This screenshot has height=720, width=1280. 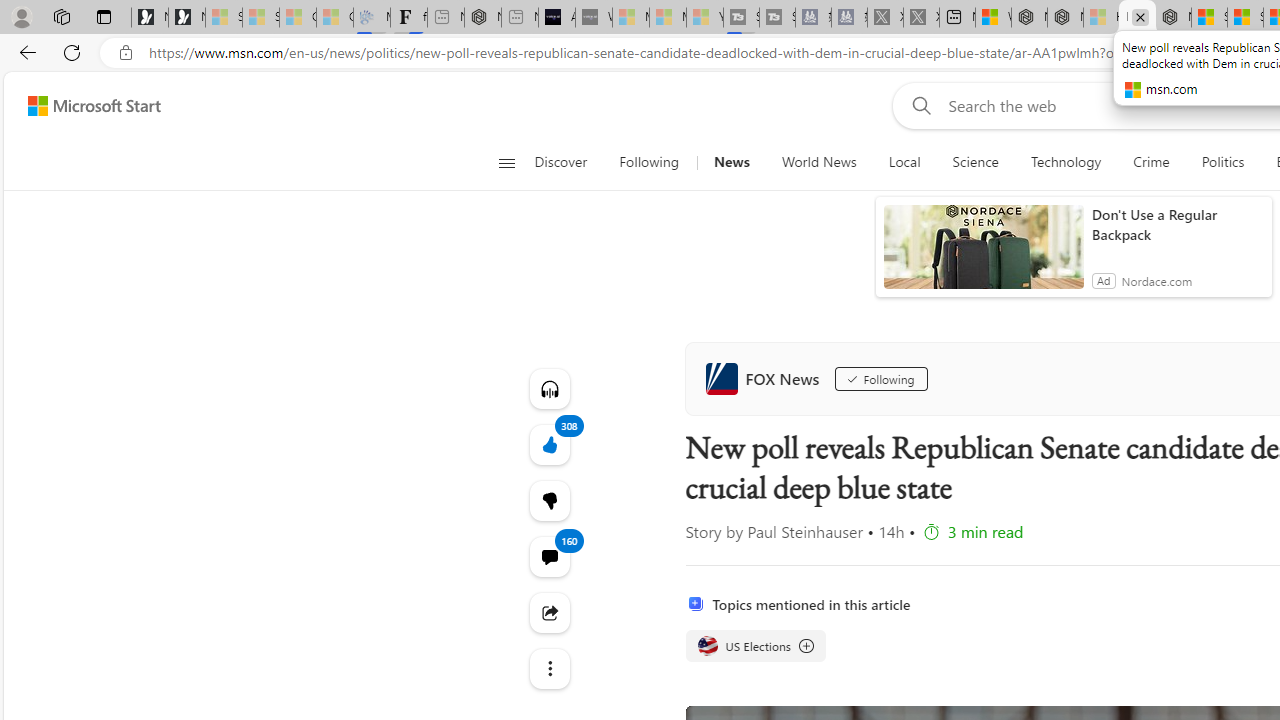 I want to click on Crime, so click(x=1152, y=162).